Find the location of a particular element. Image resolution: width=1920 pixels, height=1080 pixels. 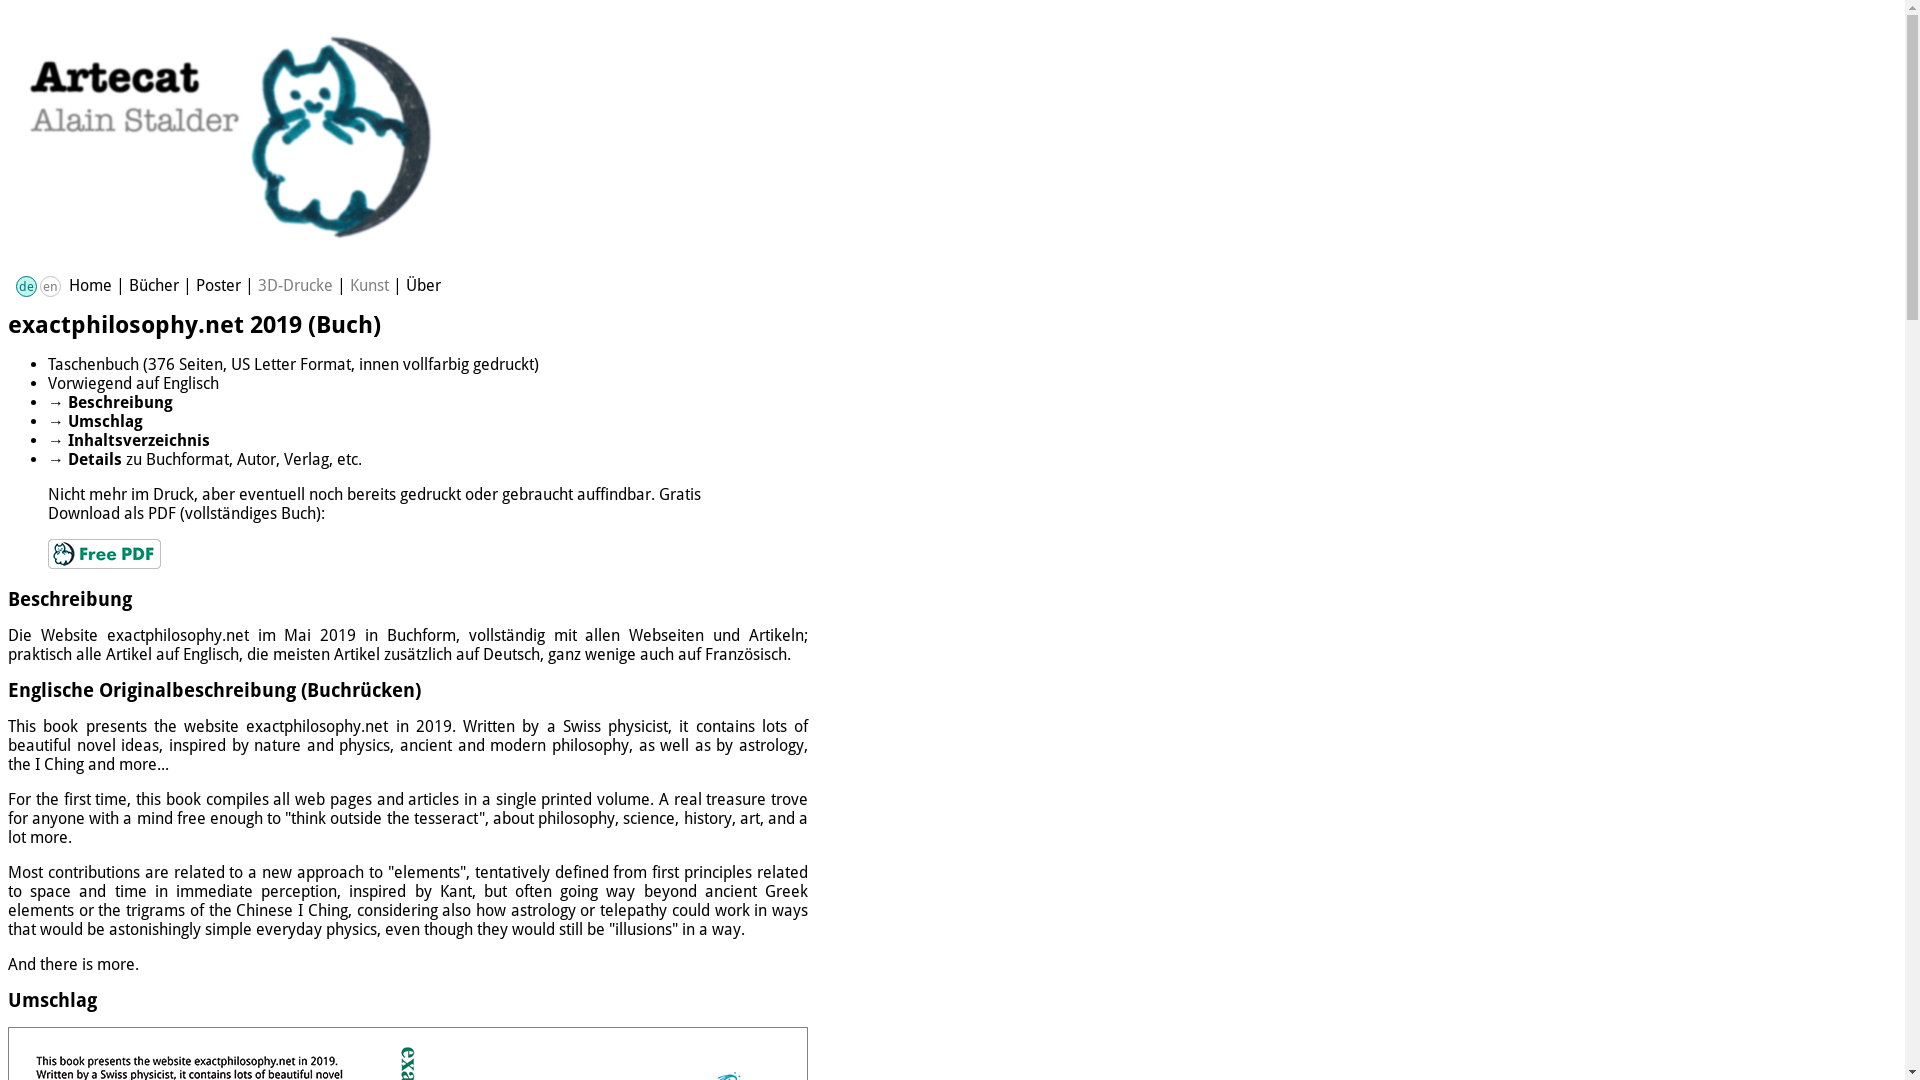

de is located at coordinates (26, 286).